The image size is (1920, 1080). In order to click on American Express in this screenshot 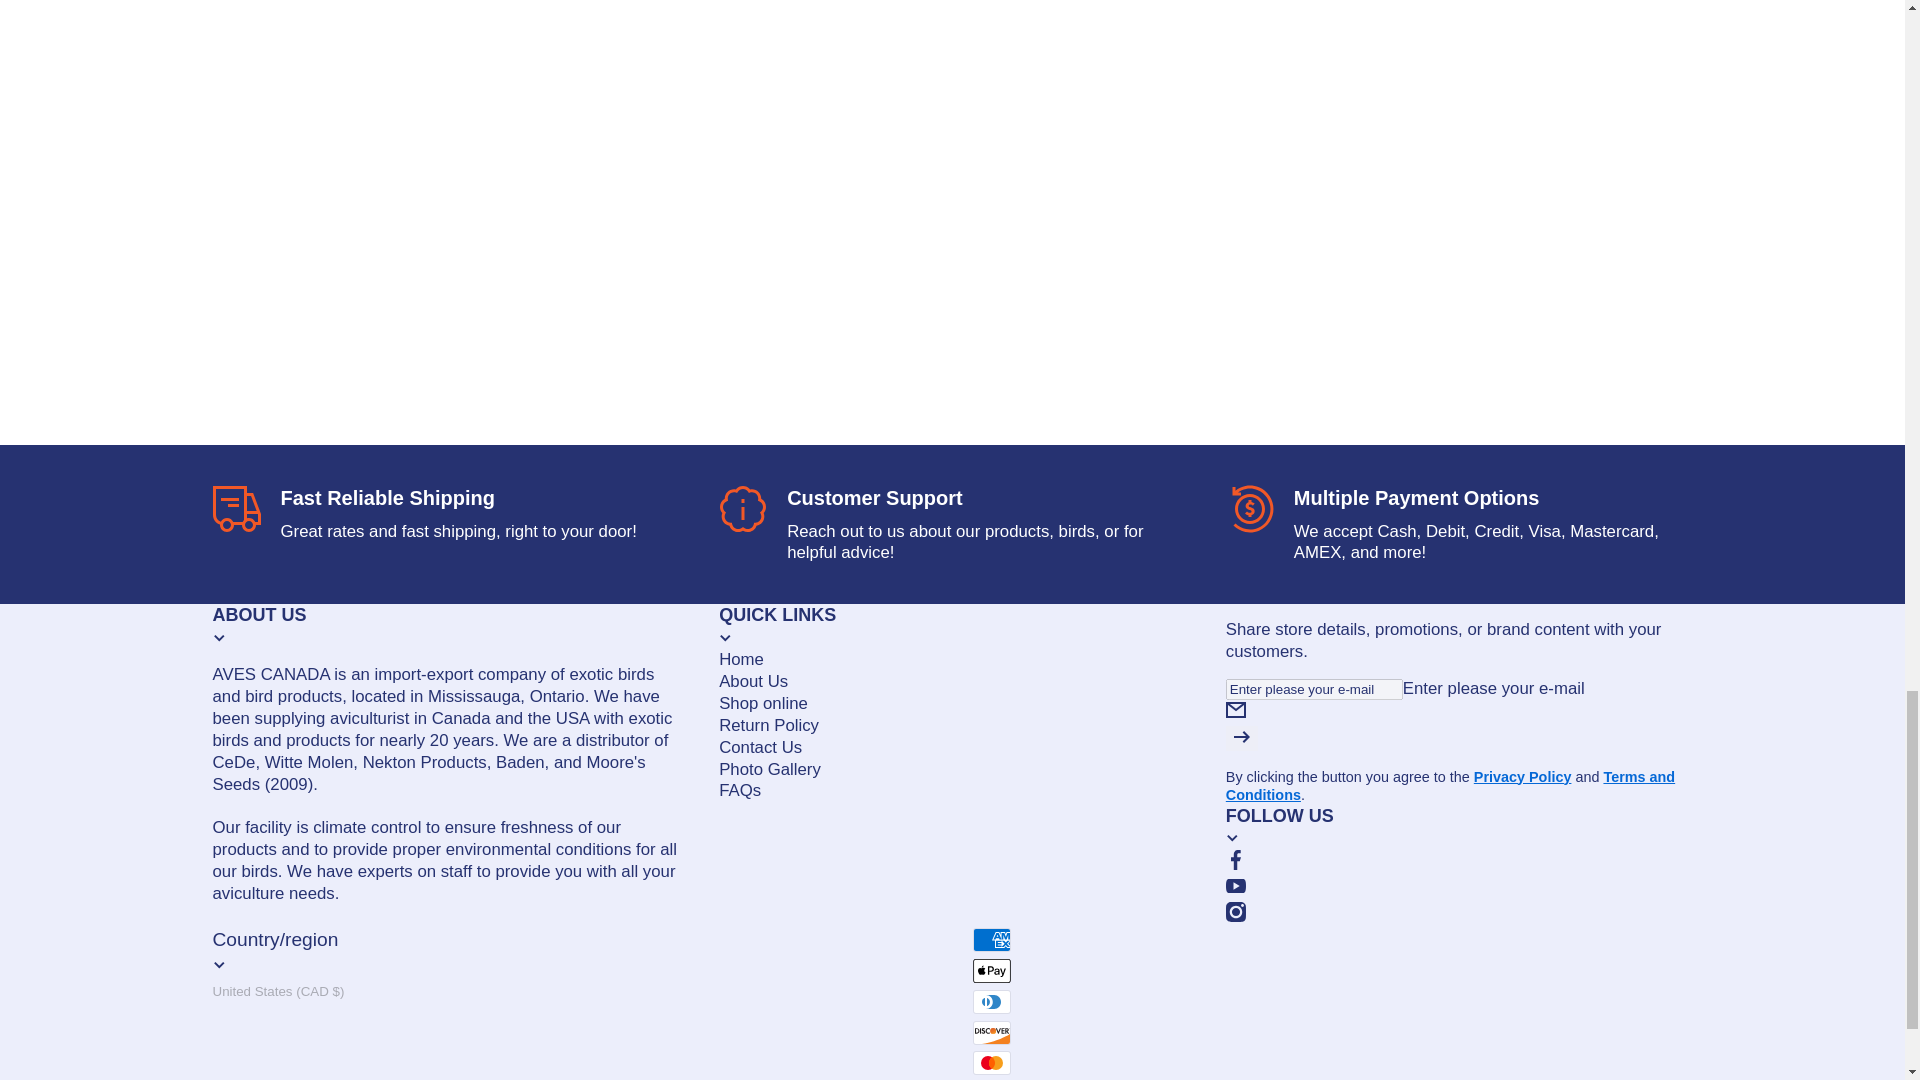, I will do `click(990, 939)`.